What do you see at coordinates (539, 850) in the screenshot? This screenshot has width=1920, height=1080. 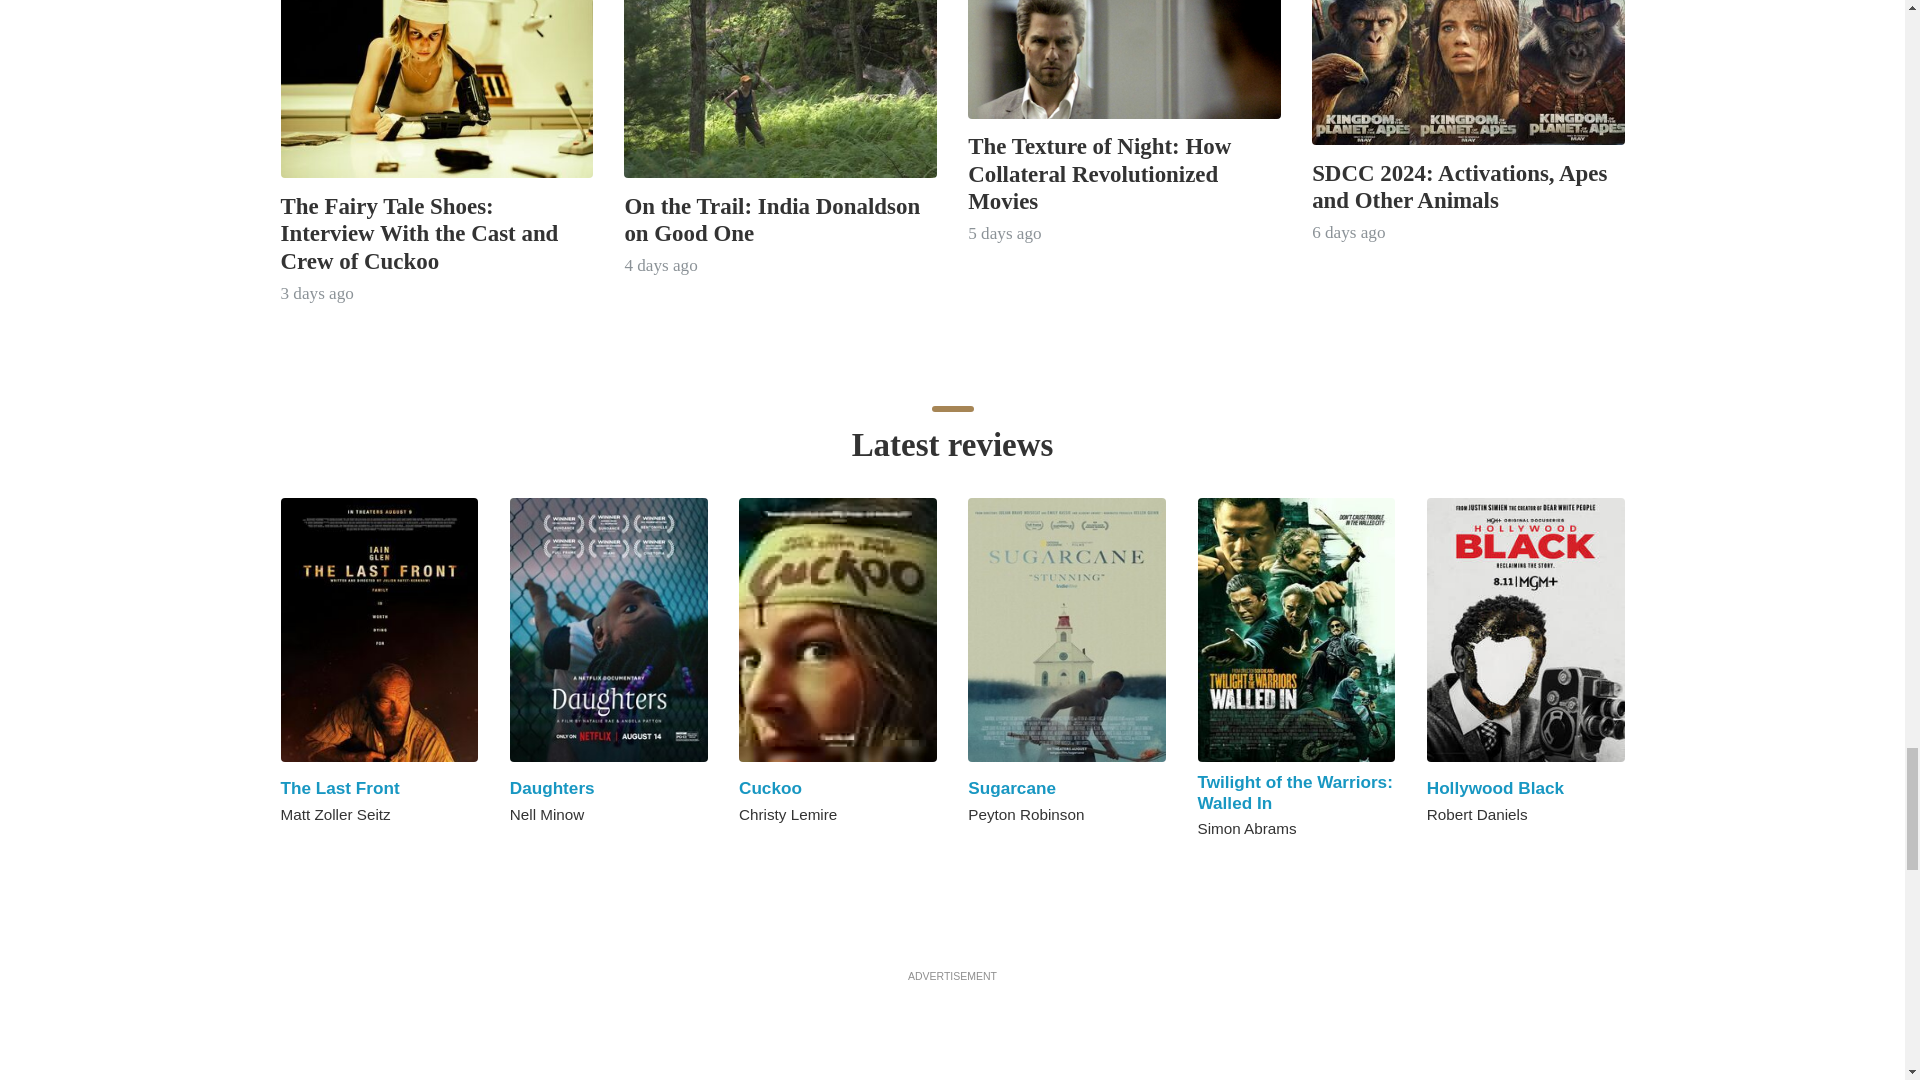 I see `star-full` at bounding box center [539, 850].